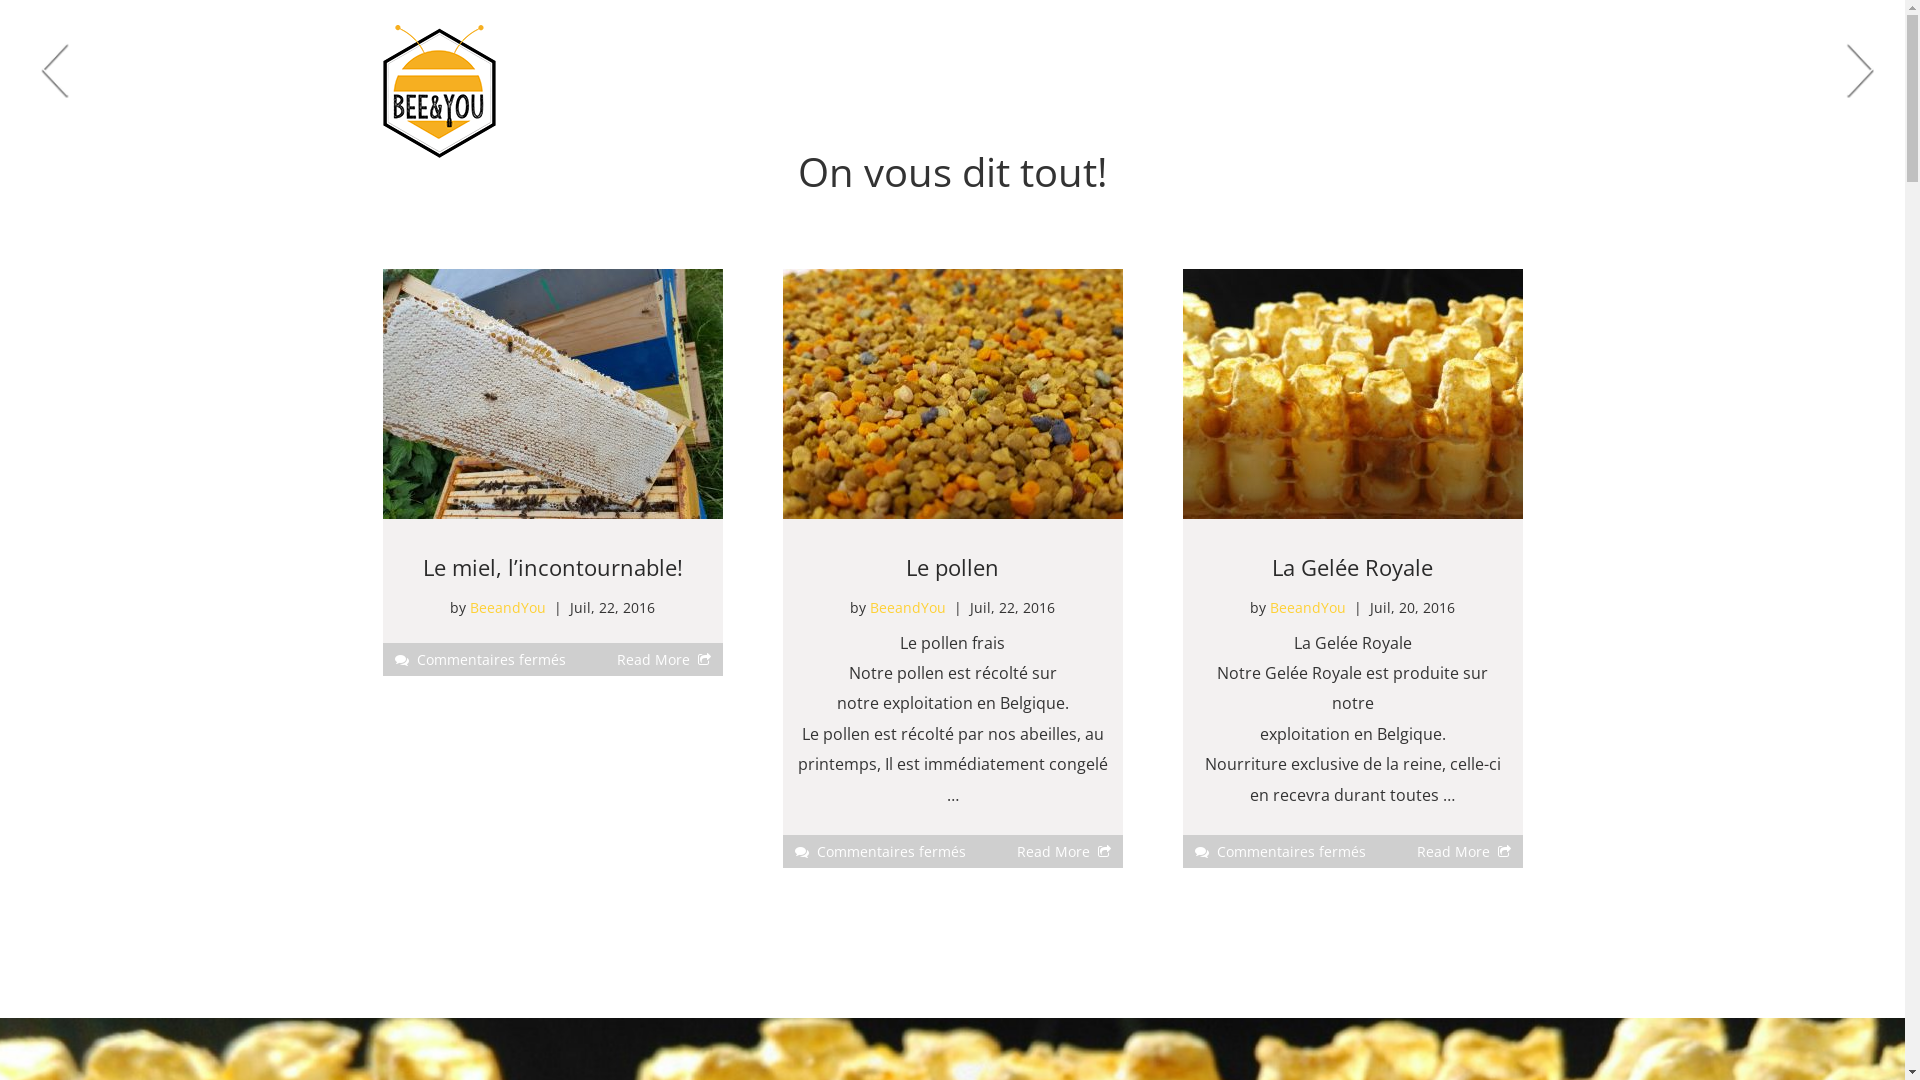 This screenshot has height=1080, width=1920. Describe the element at coordinates (1308, 608) in the screenshot. I see `BeeandYou` at that location.